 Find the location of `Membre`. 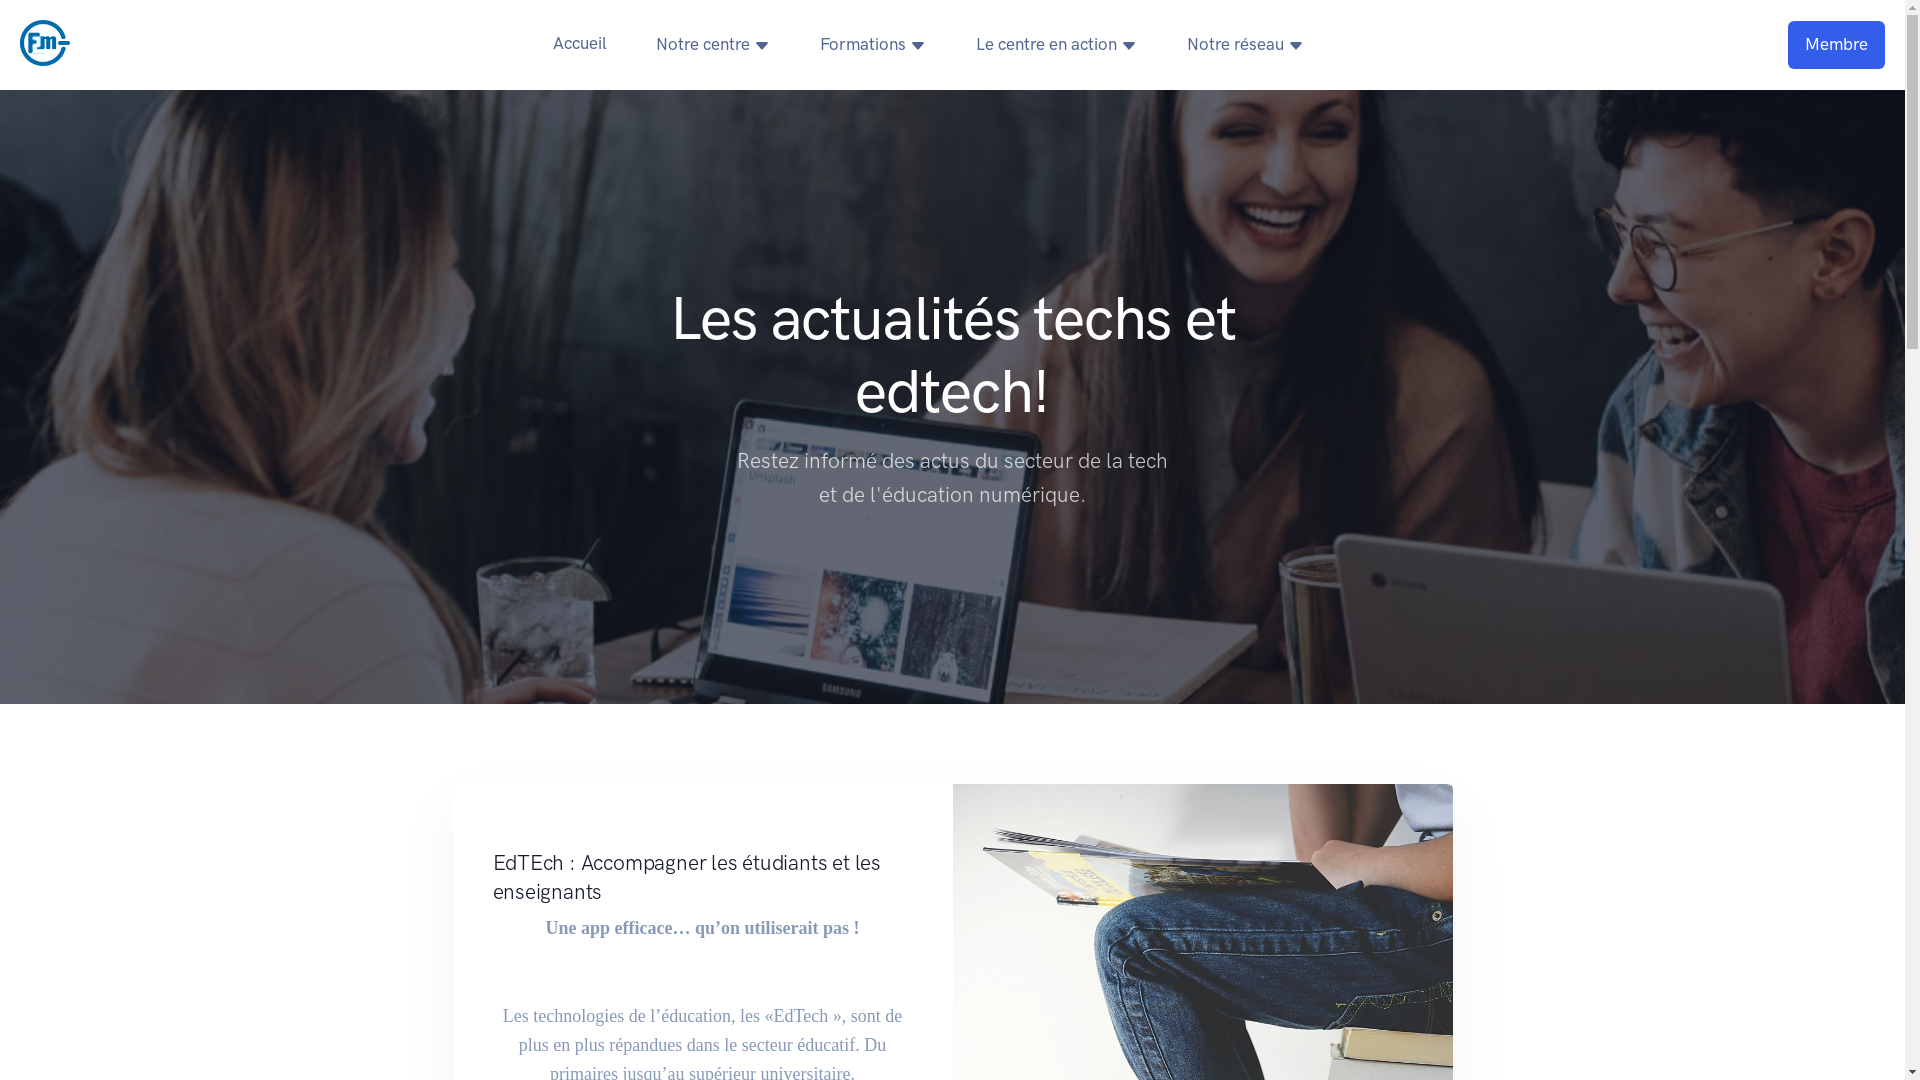

Membre is located at coordinates (1836, 44).